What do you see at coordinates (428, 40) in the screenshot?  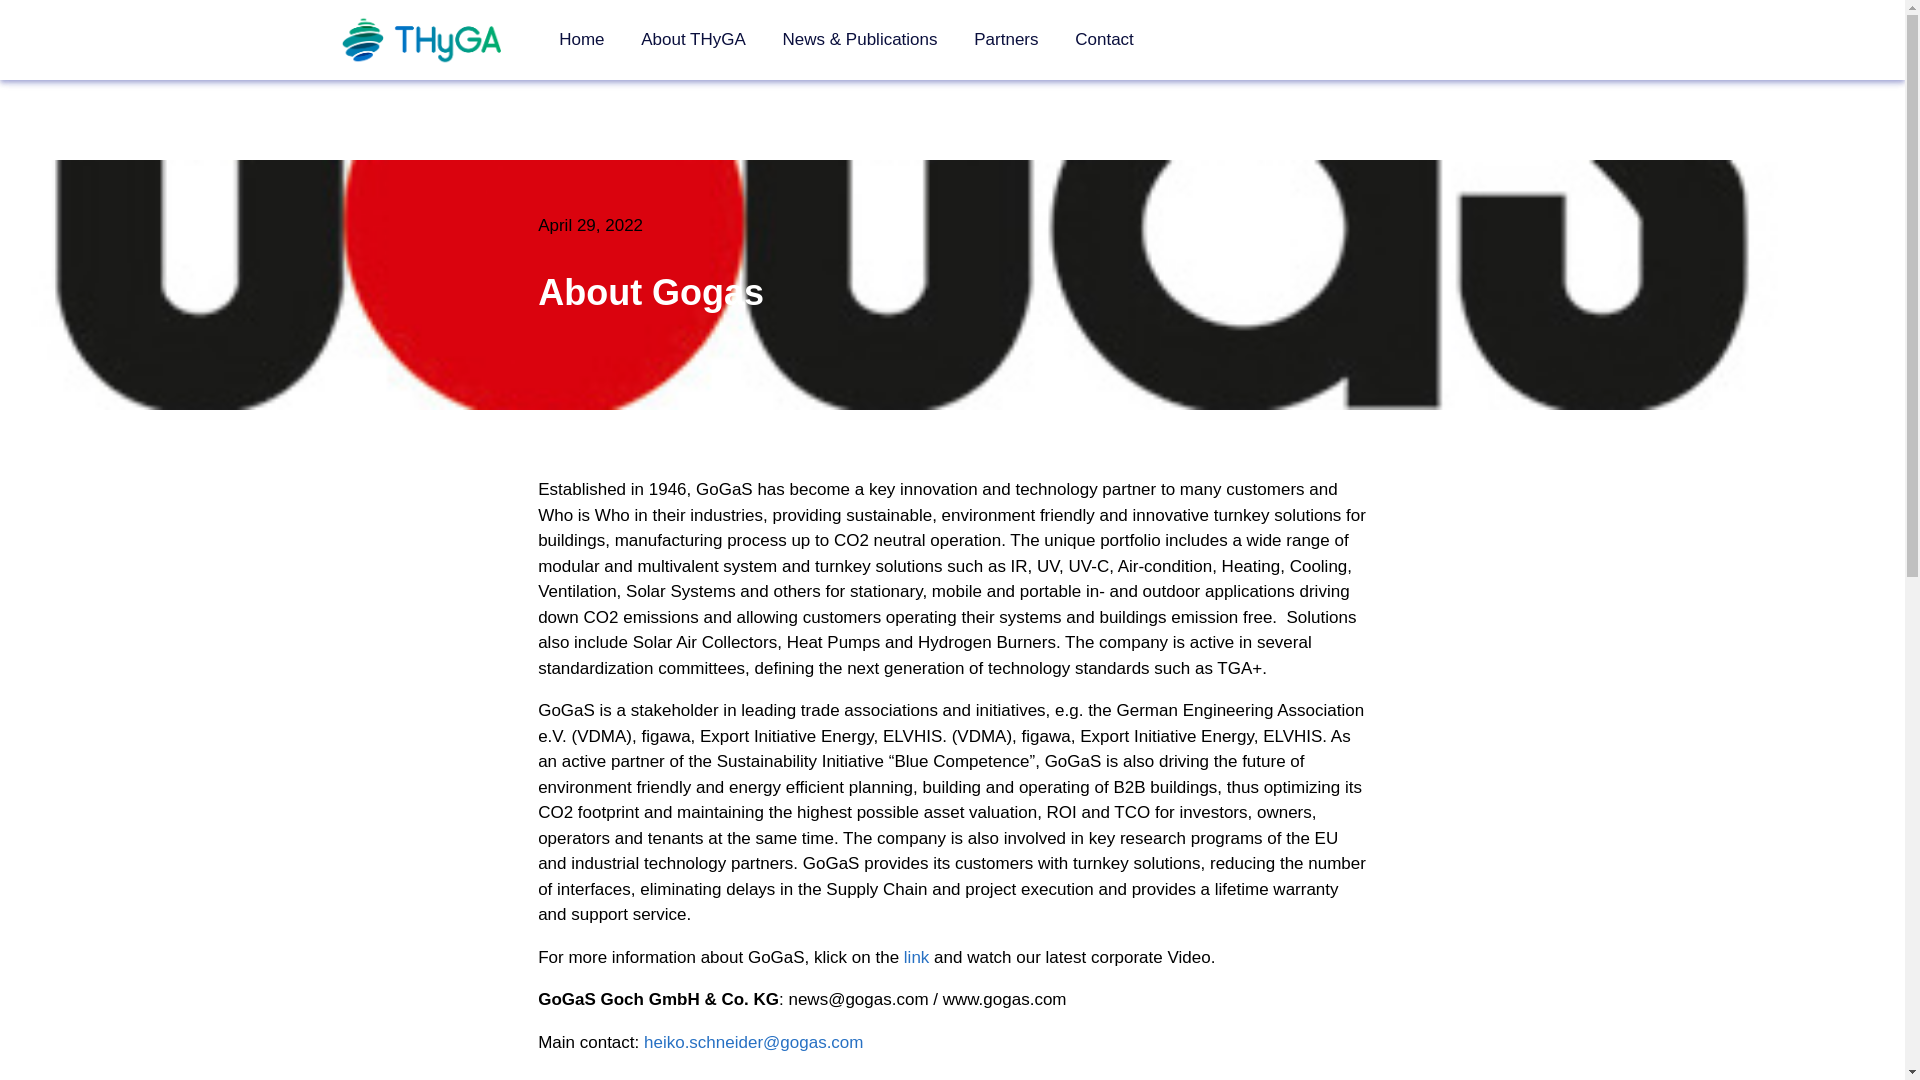 I see `THyGA` at bounding box center [428, 40].